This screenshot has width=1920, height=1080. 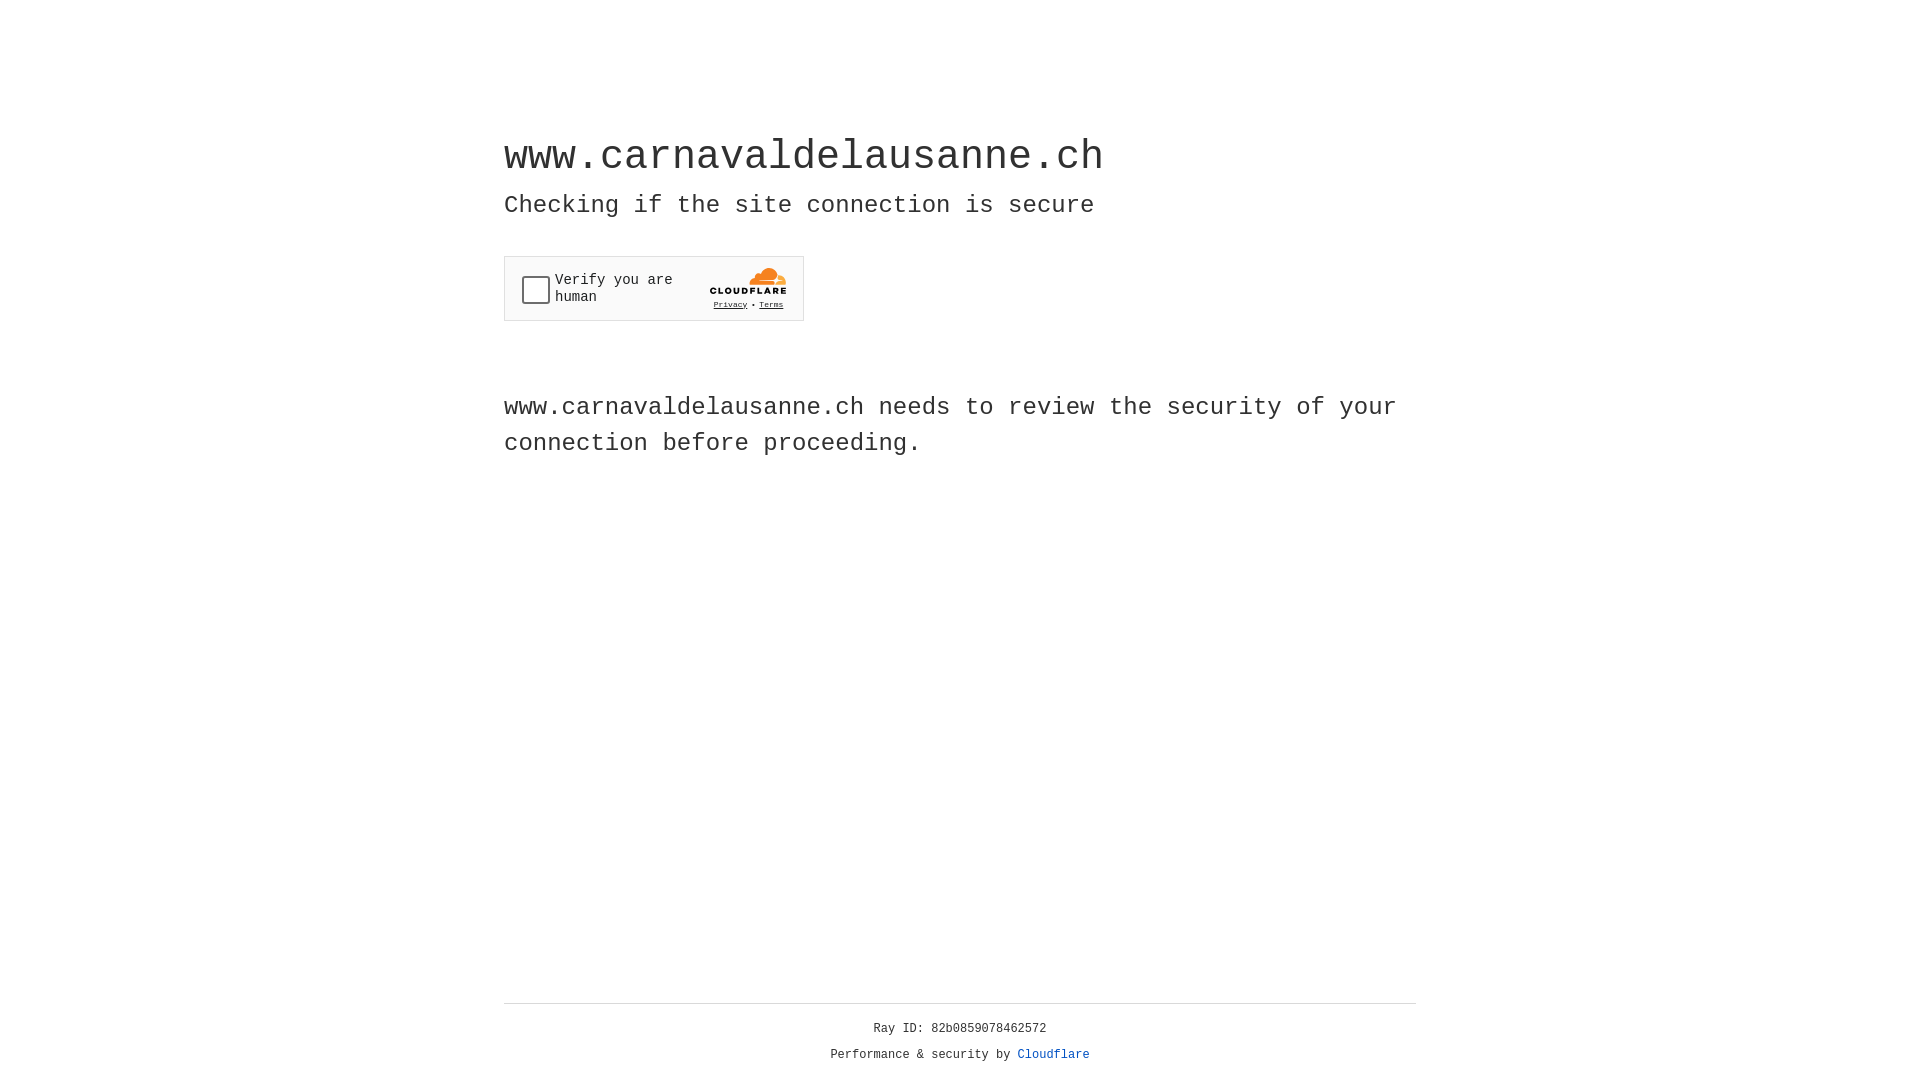 I want to click on Cloudflare, so click(x=1054, y=1055).